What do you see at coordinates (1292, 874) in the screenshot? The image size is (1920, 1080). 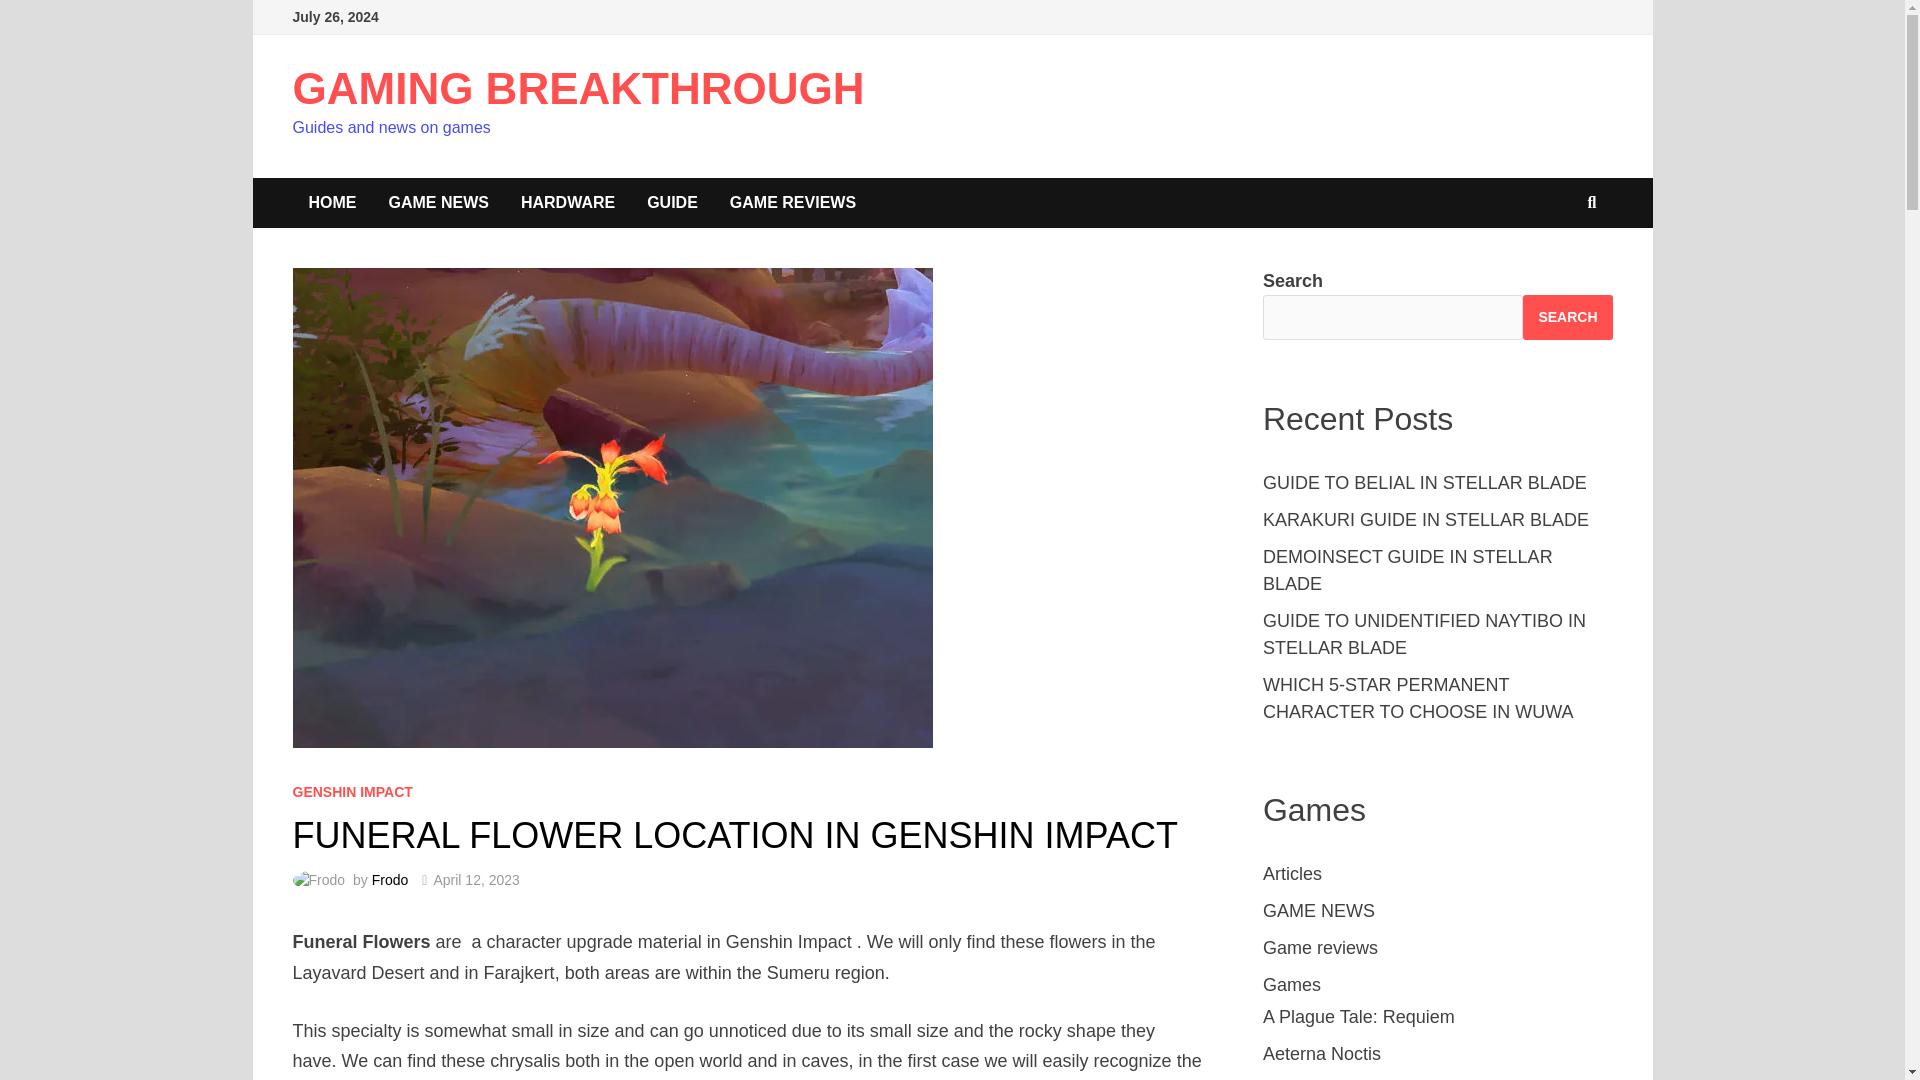 I see `Articles` at bounding box center [1292, 874].